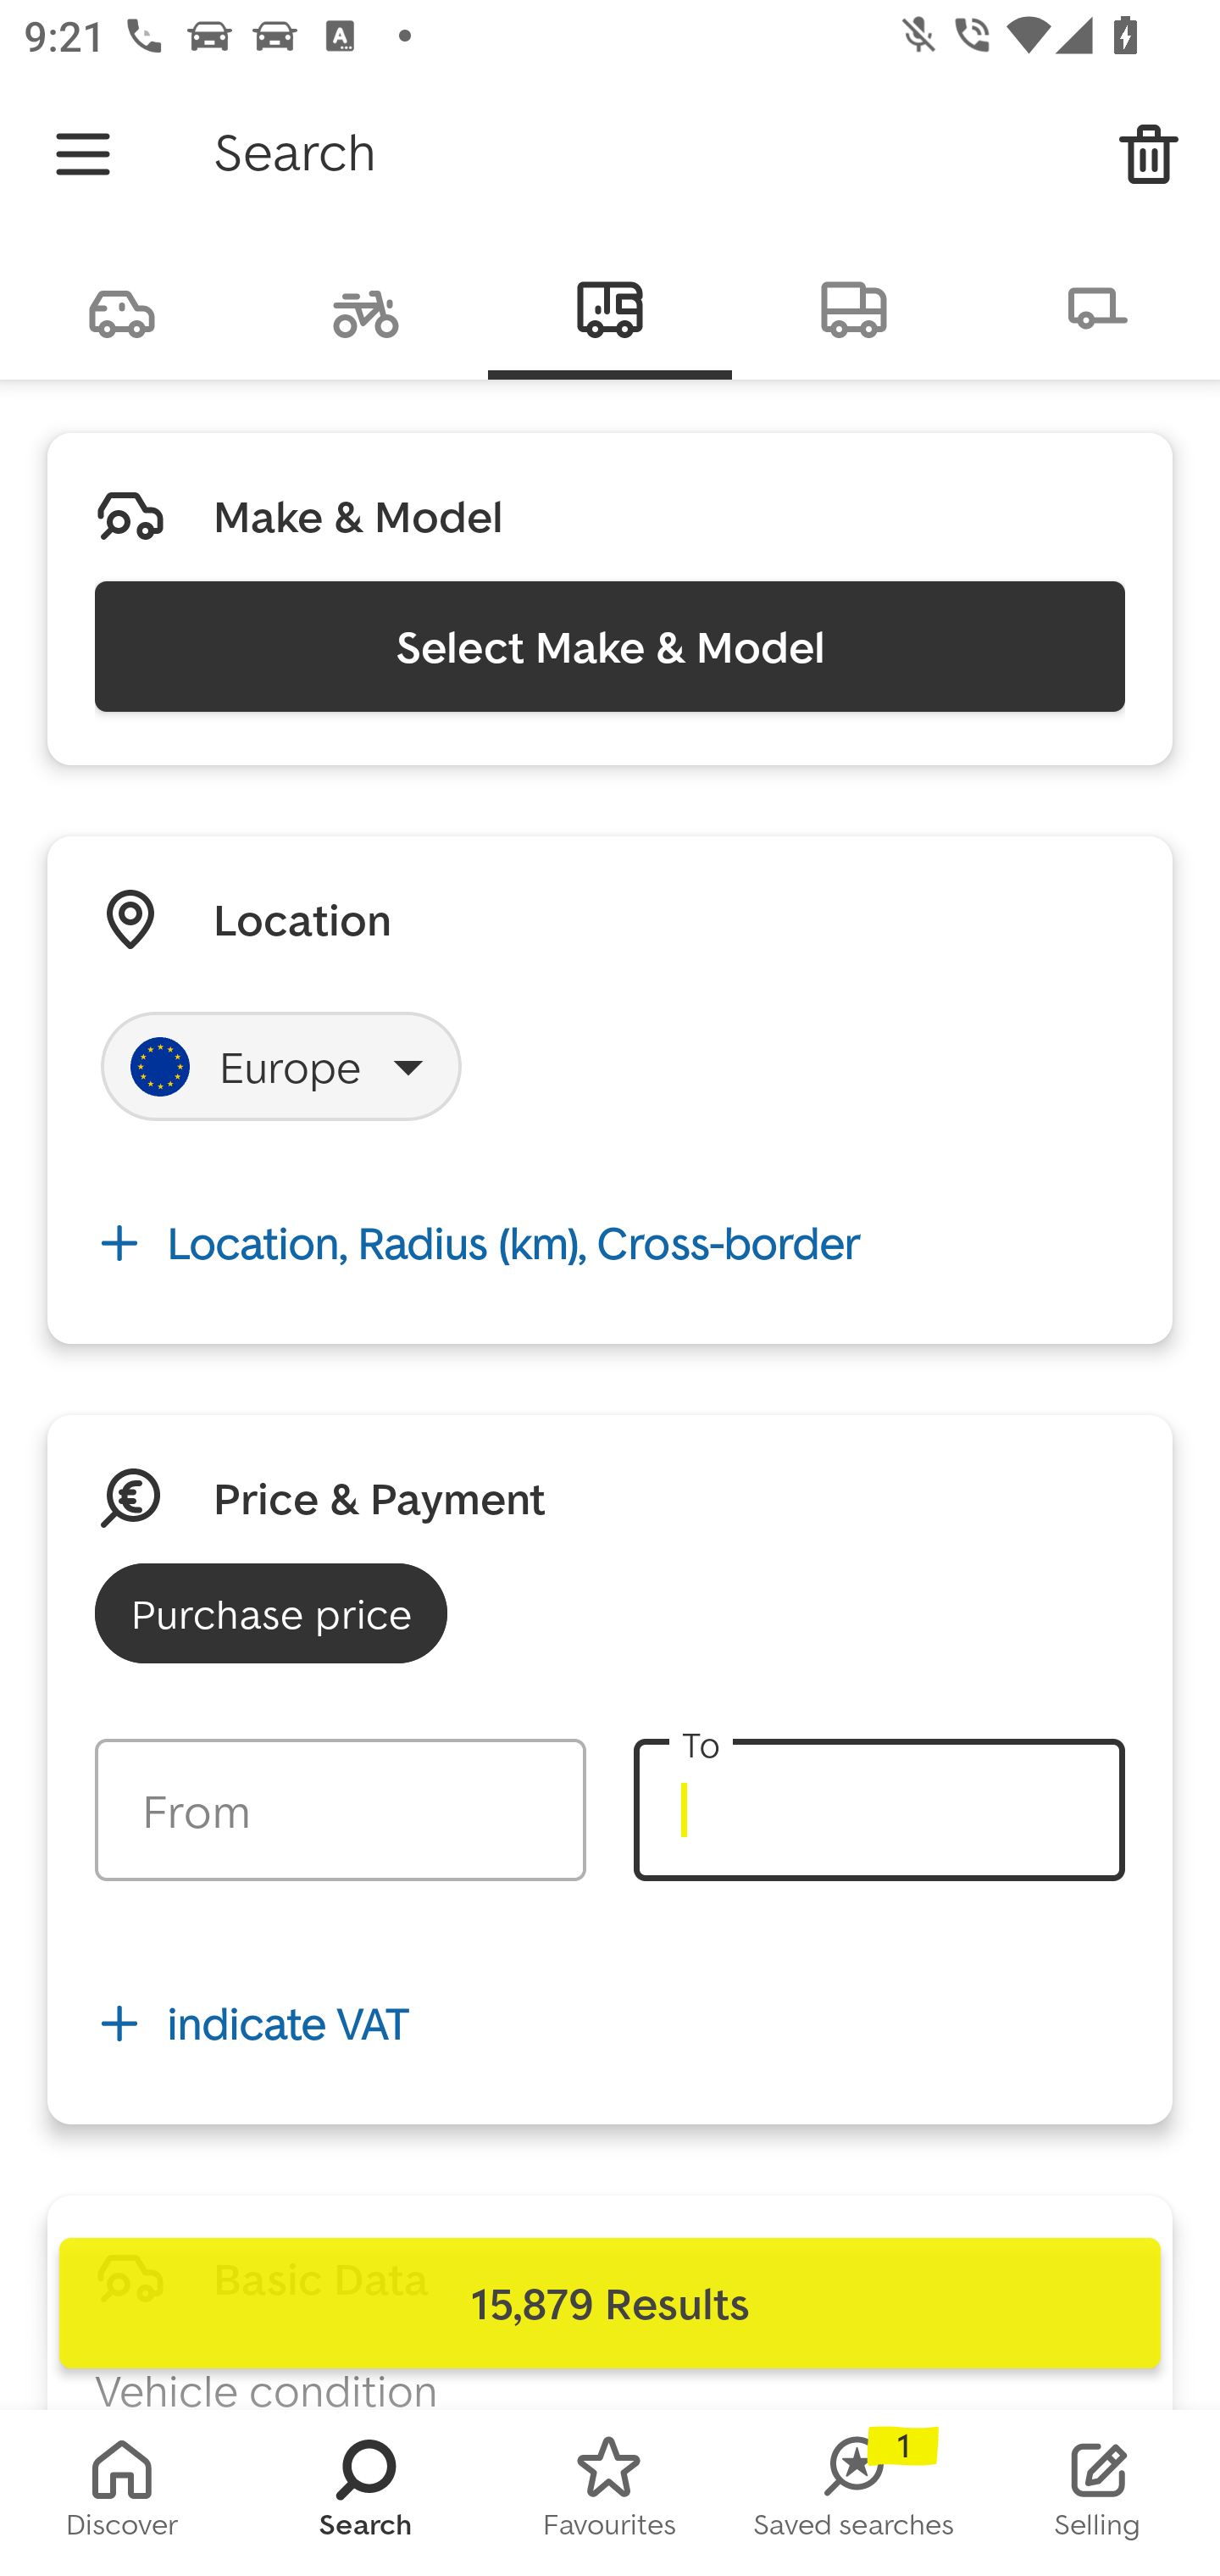  Describe the element at coordinates (610, 1242) in the screenshot. I see `Location, Radius (km), Cross-border` at that location.